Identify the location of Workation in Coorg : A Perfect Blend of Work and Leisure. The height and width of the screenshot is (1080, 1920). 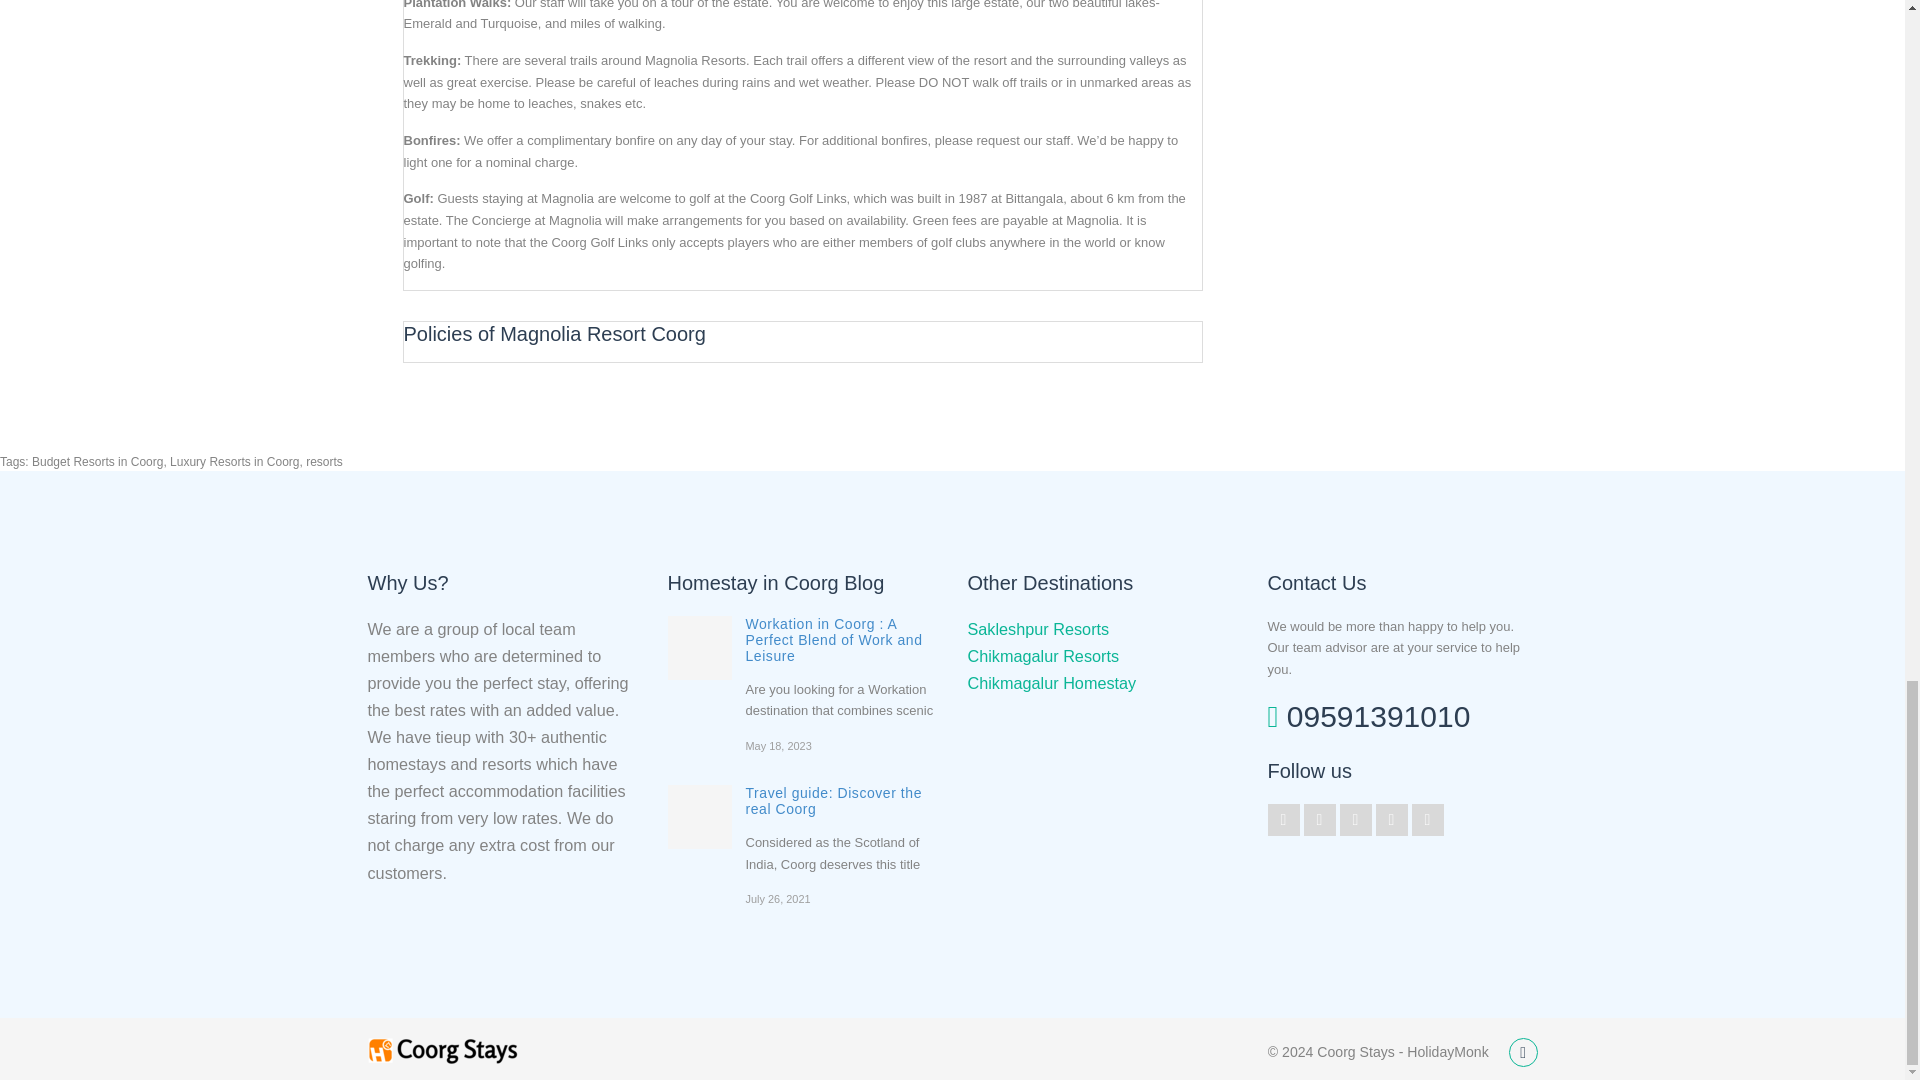
(700, 648).